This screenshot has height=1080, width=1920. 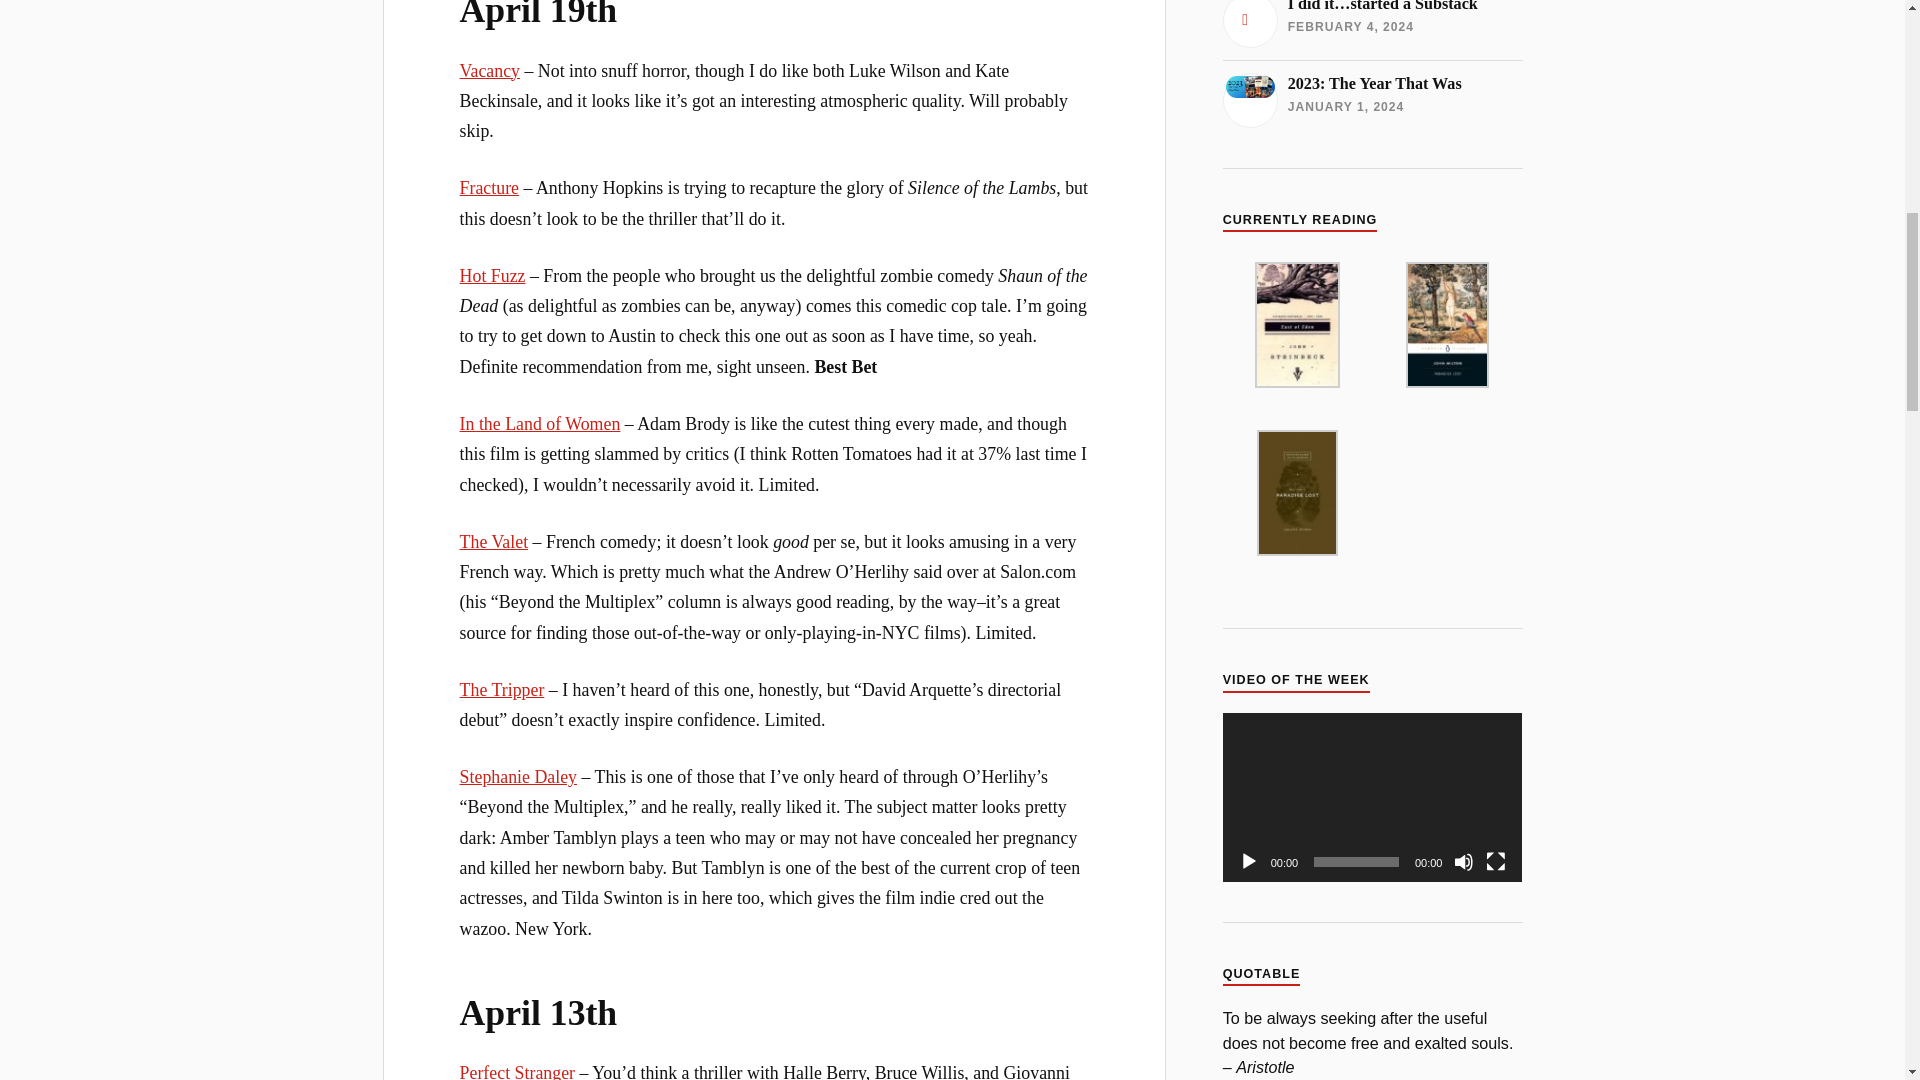 I want to click on Fullscreen, so click(x=1496, y=862).